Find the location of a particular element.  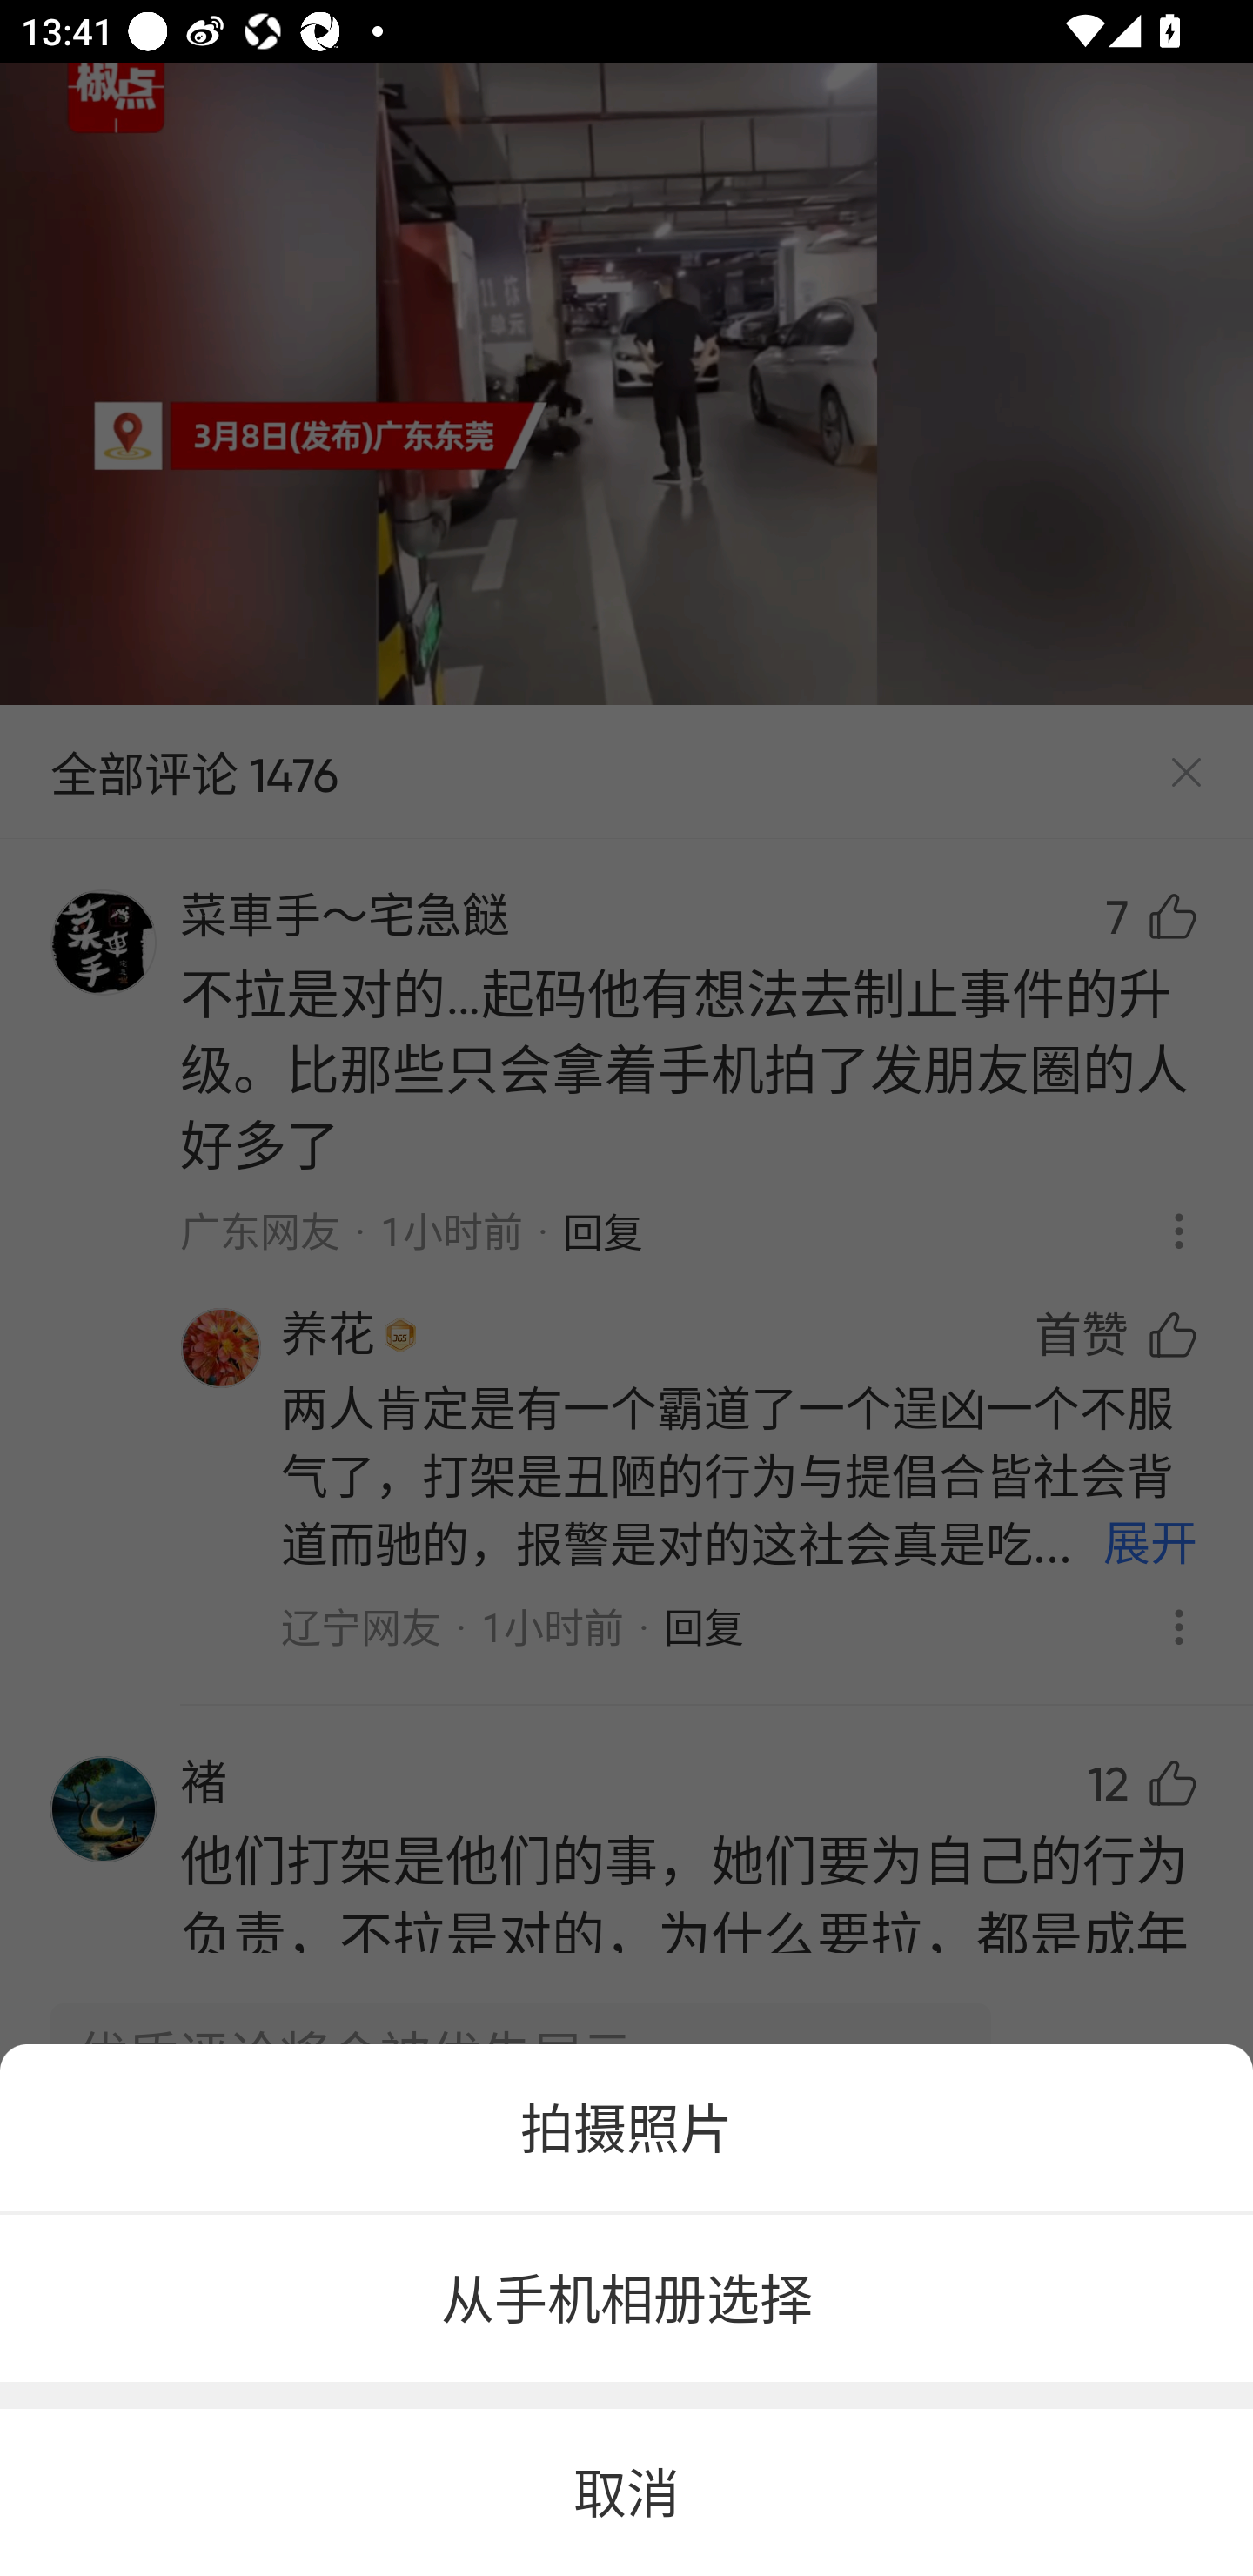

从手机相册选择 is located at coordinates (626, 2299).